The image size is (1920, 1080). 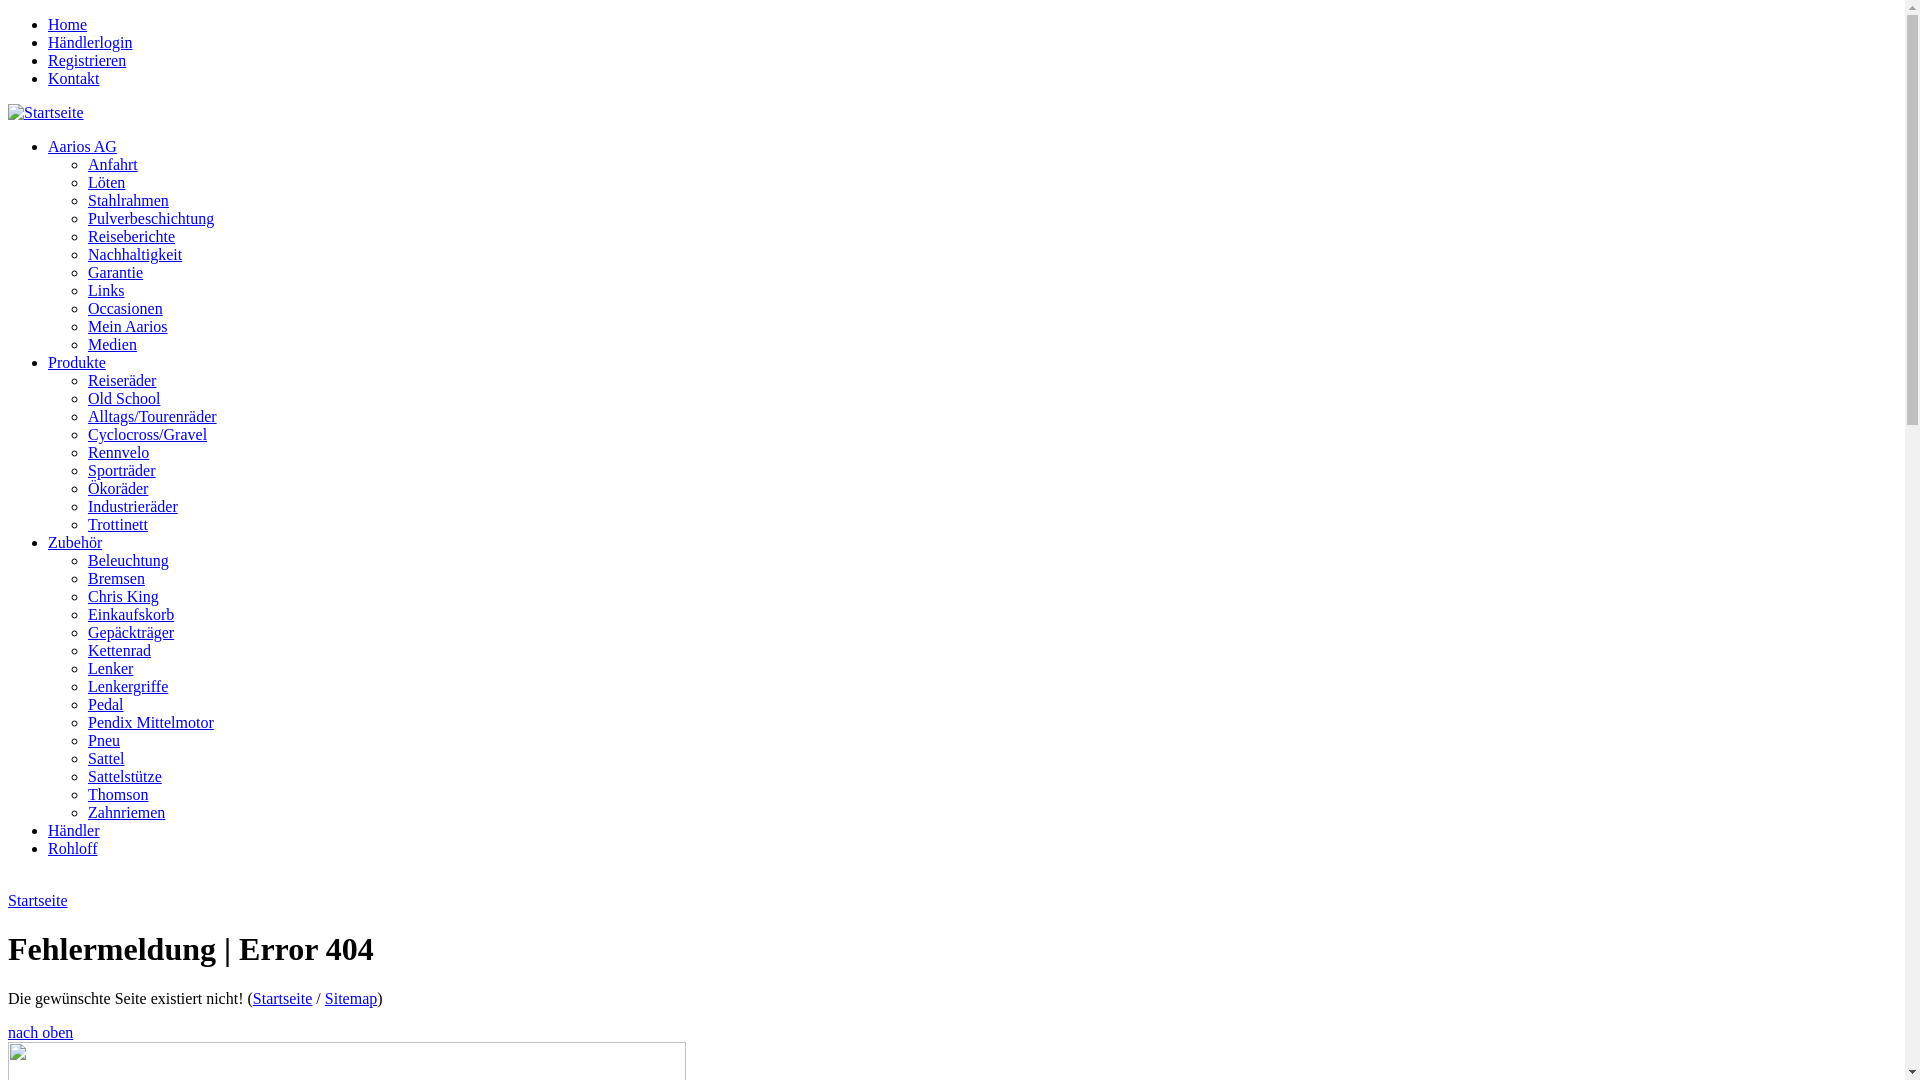 I want to click on Mein Aarios, so click(x=128, y=326).